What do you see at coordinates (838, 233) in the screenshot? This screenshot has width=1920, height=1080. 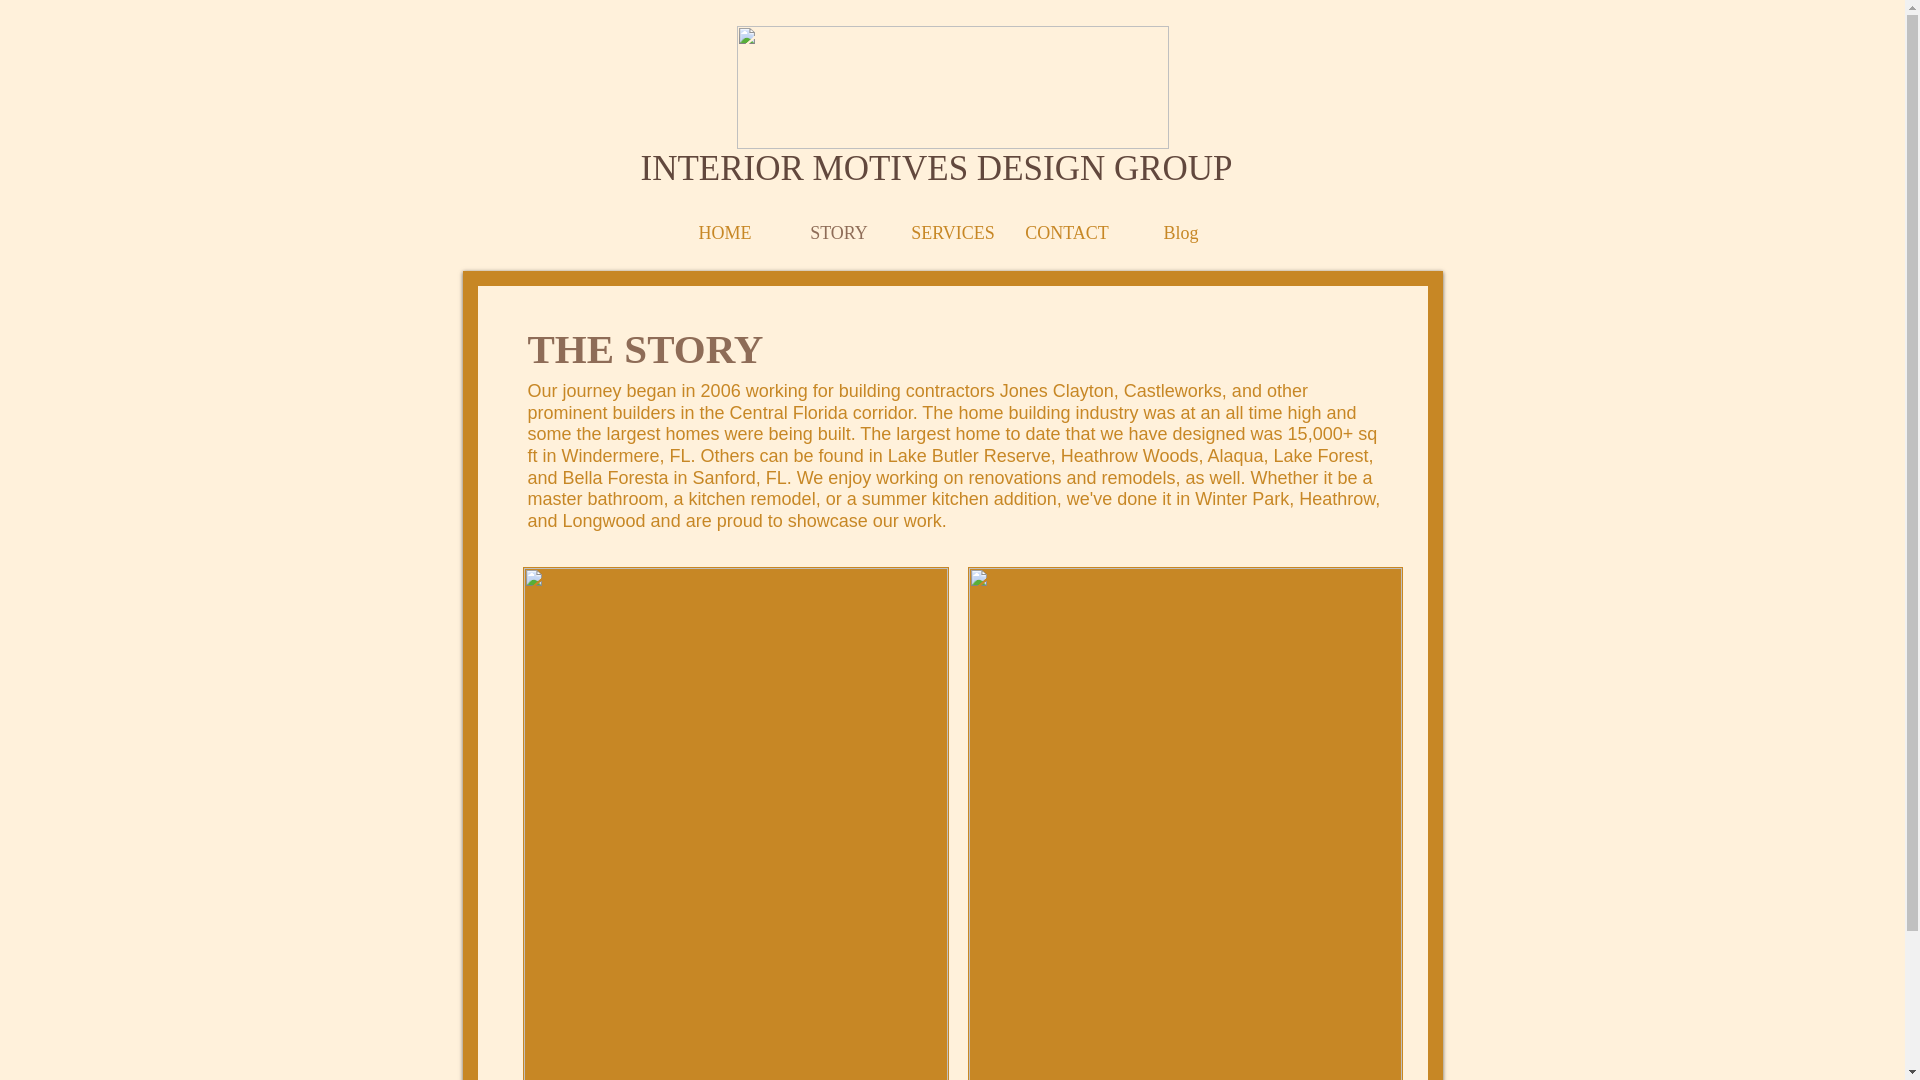 I see `STORY` at bounding box center [838, 233].